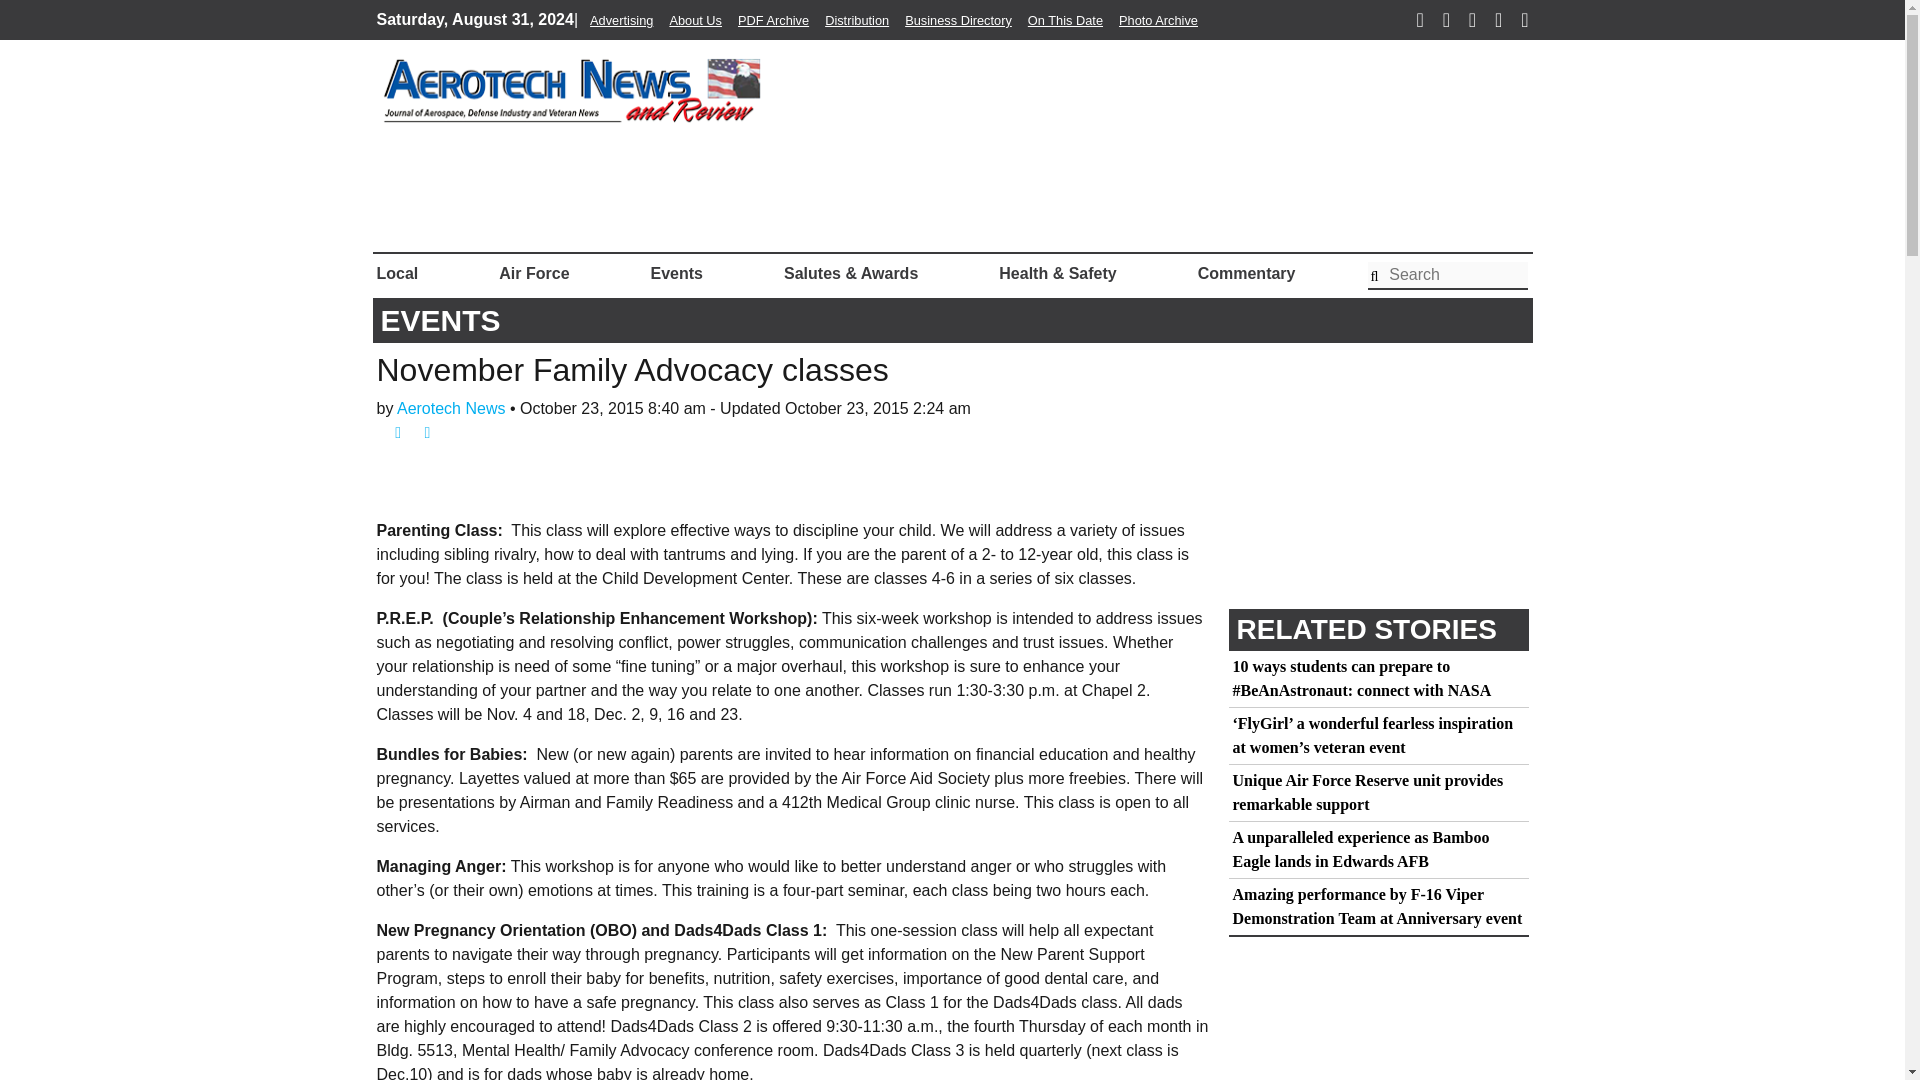 The image size is (1920, 1080). What do you see at coordinates (401, 273) in the screenshot?
I see `Local` at bounding box center [401, 273].